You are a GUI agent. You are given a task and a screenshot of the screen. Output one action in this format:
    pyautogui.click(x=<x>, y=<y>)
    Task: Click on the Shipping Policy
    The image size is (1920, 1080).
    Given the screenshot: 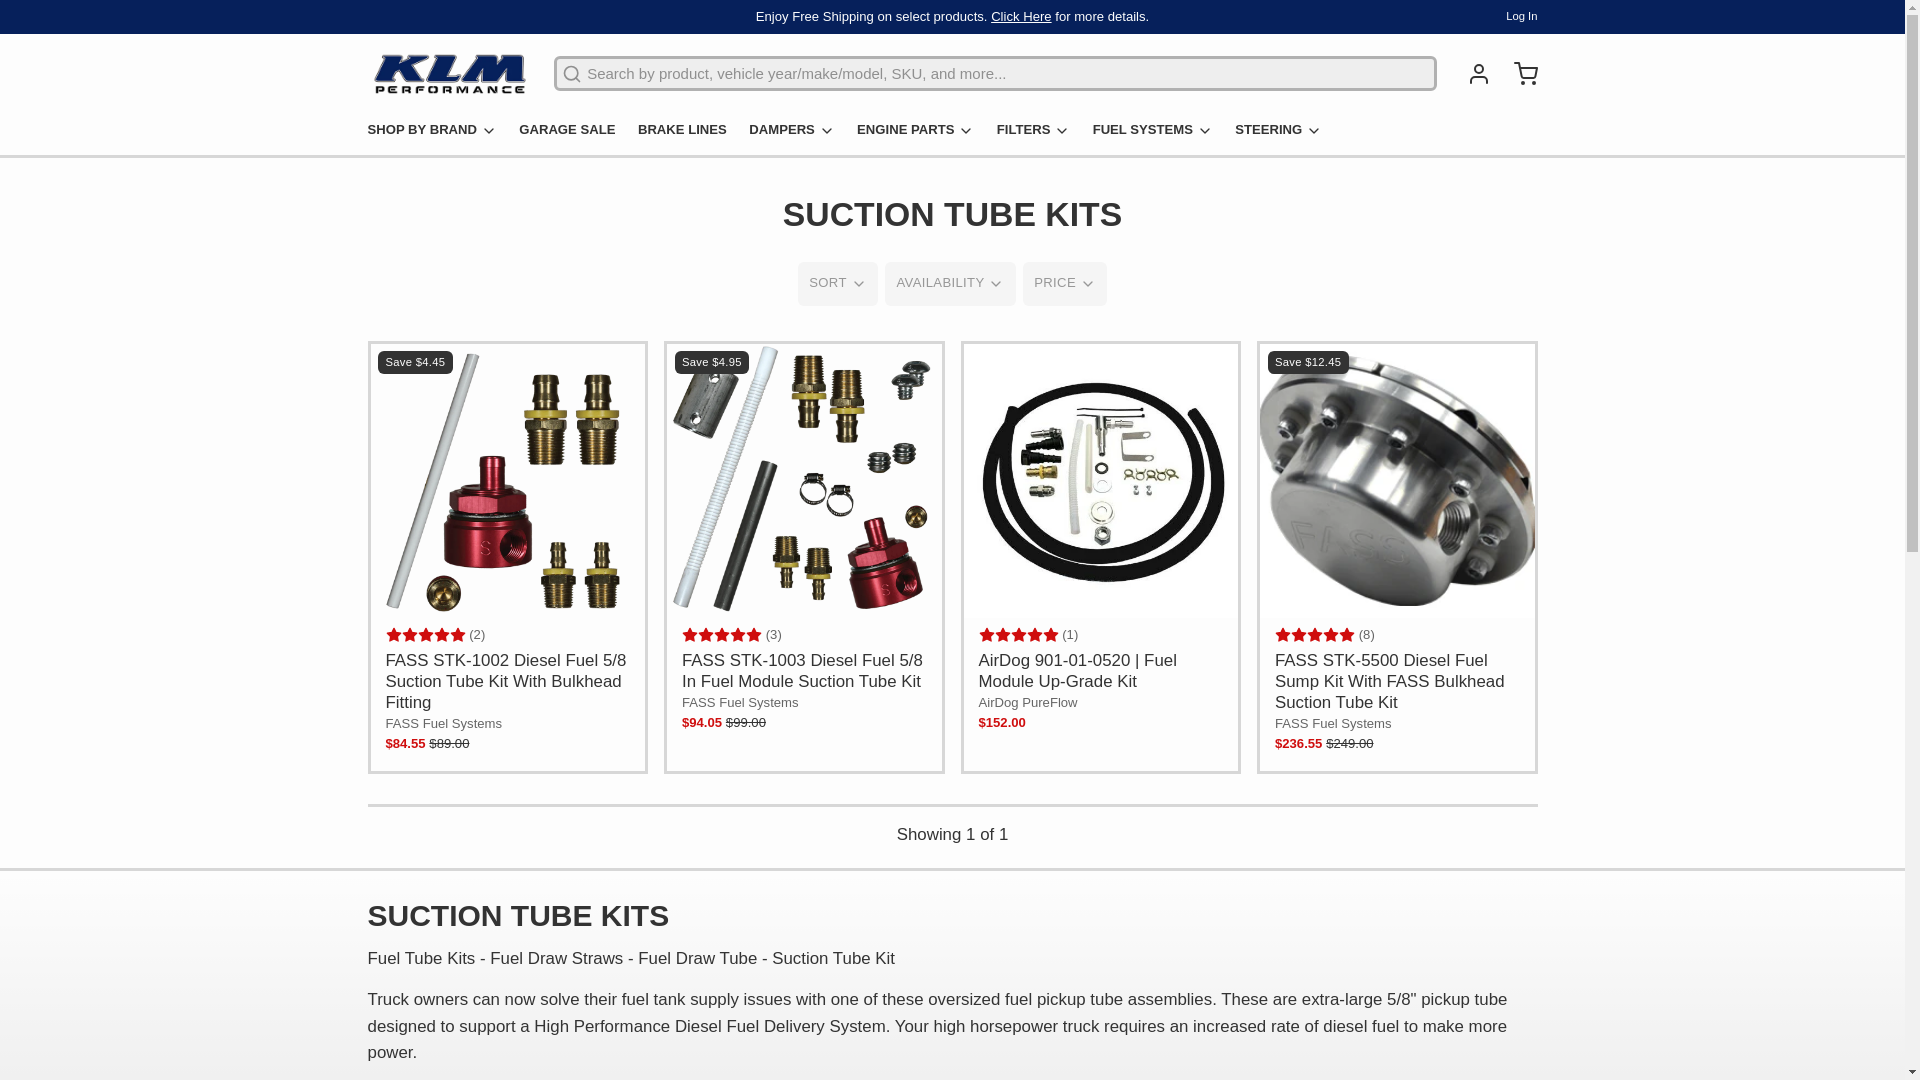 What is the action you would take?
    pyautogui.click(x=1020, y=14)
    